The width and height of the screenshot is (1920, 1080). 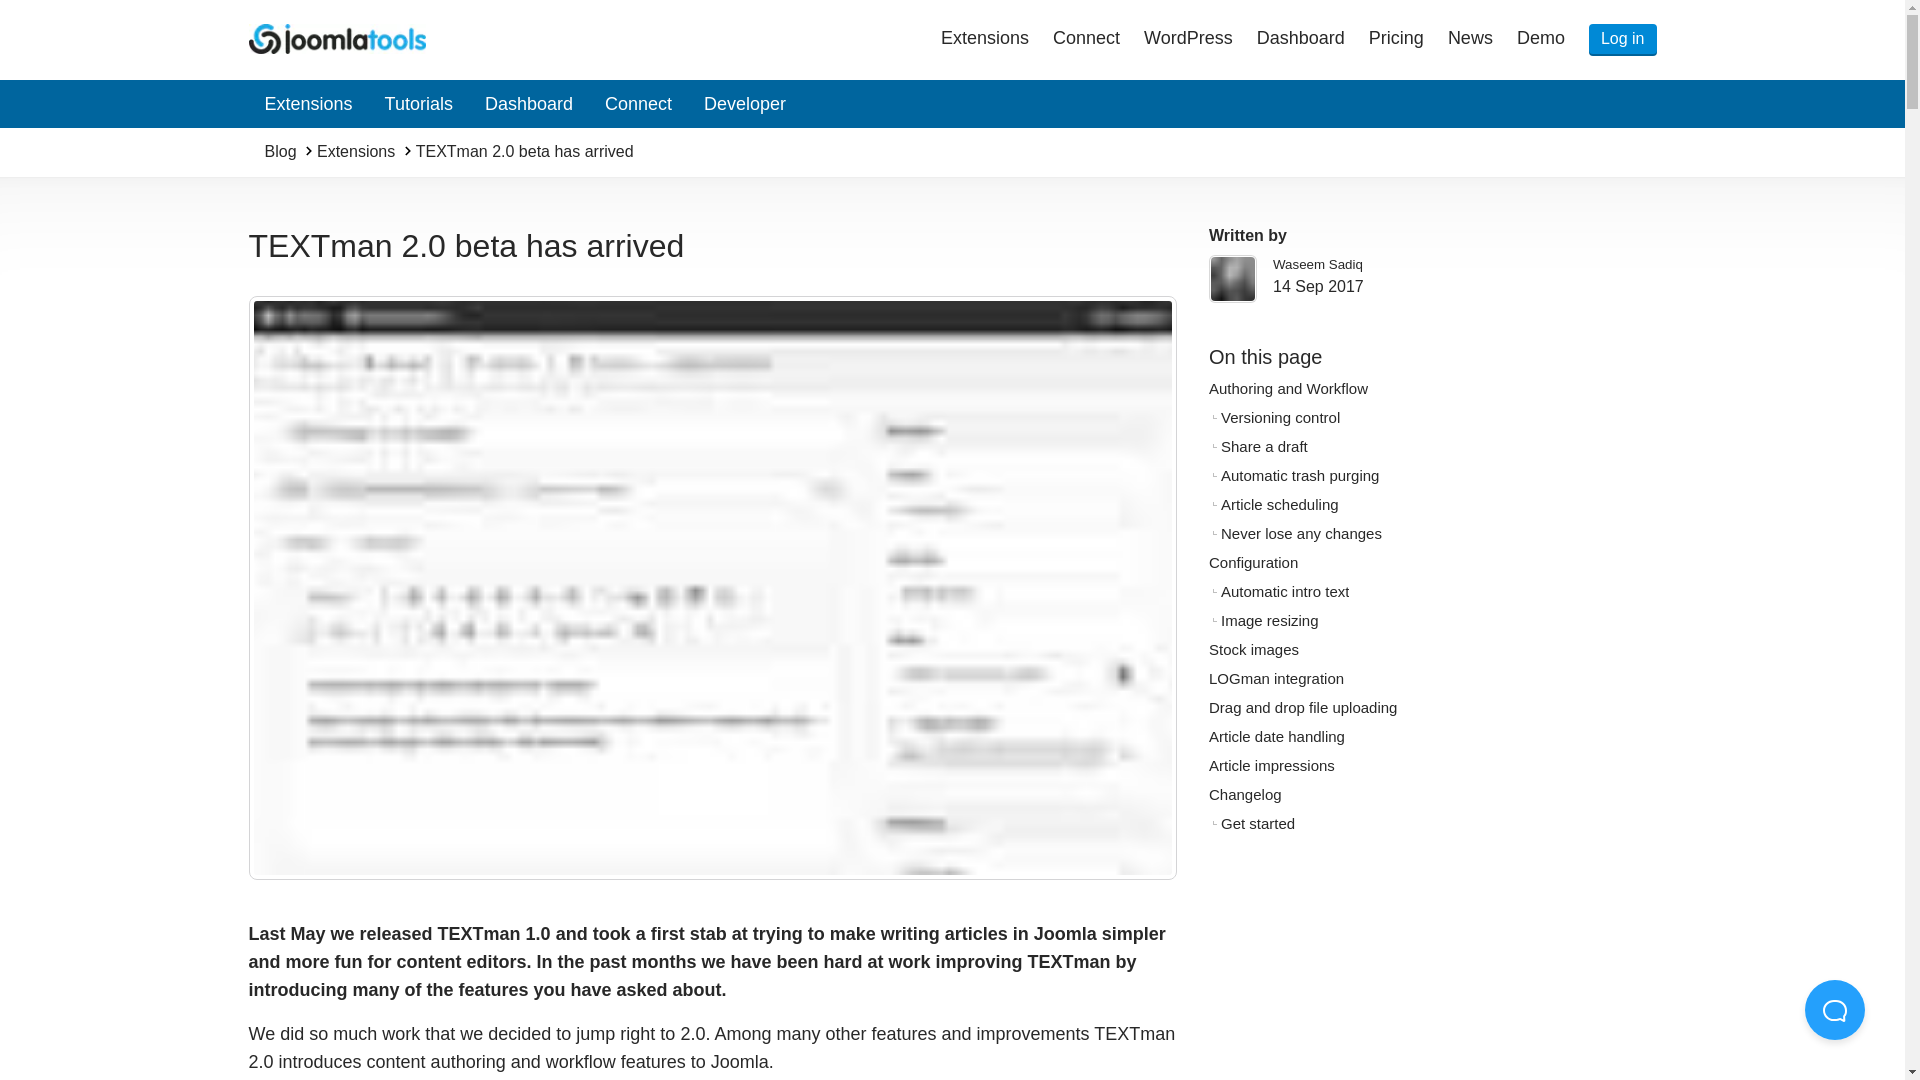 What do you see at coordinates (1283, 593) in the screenshot?
I see `Automatic intro text` at bounding box center [1283, 593].